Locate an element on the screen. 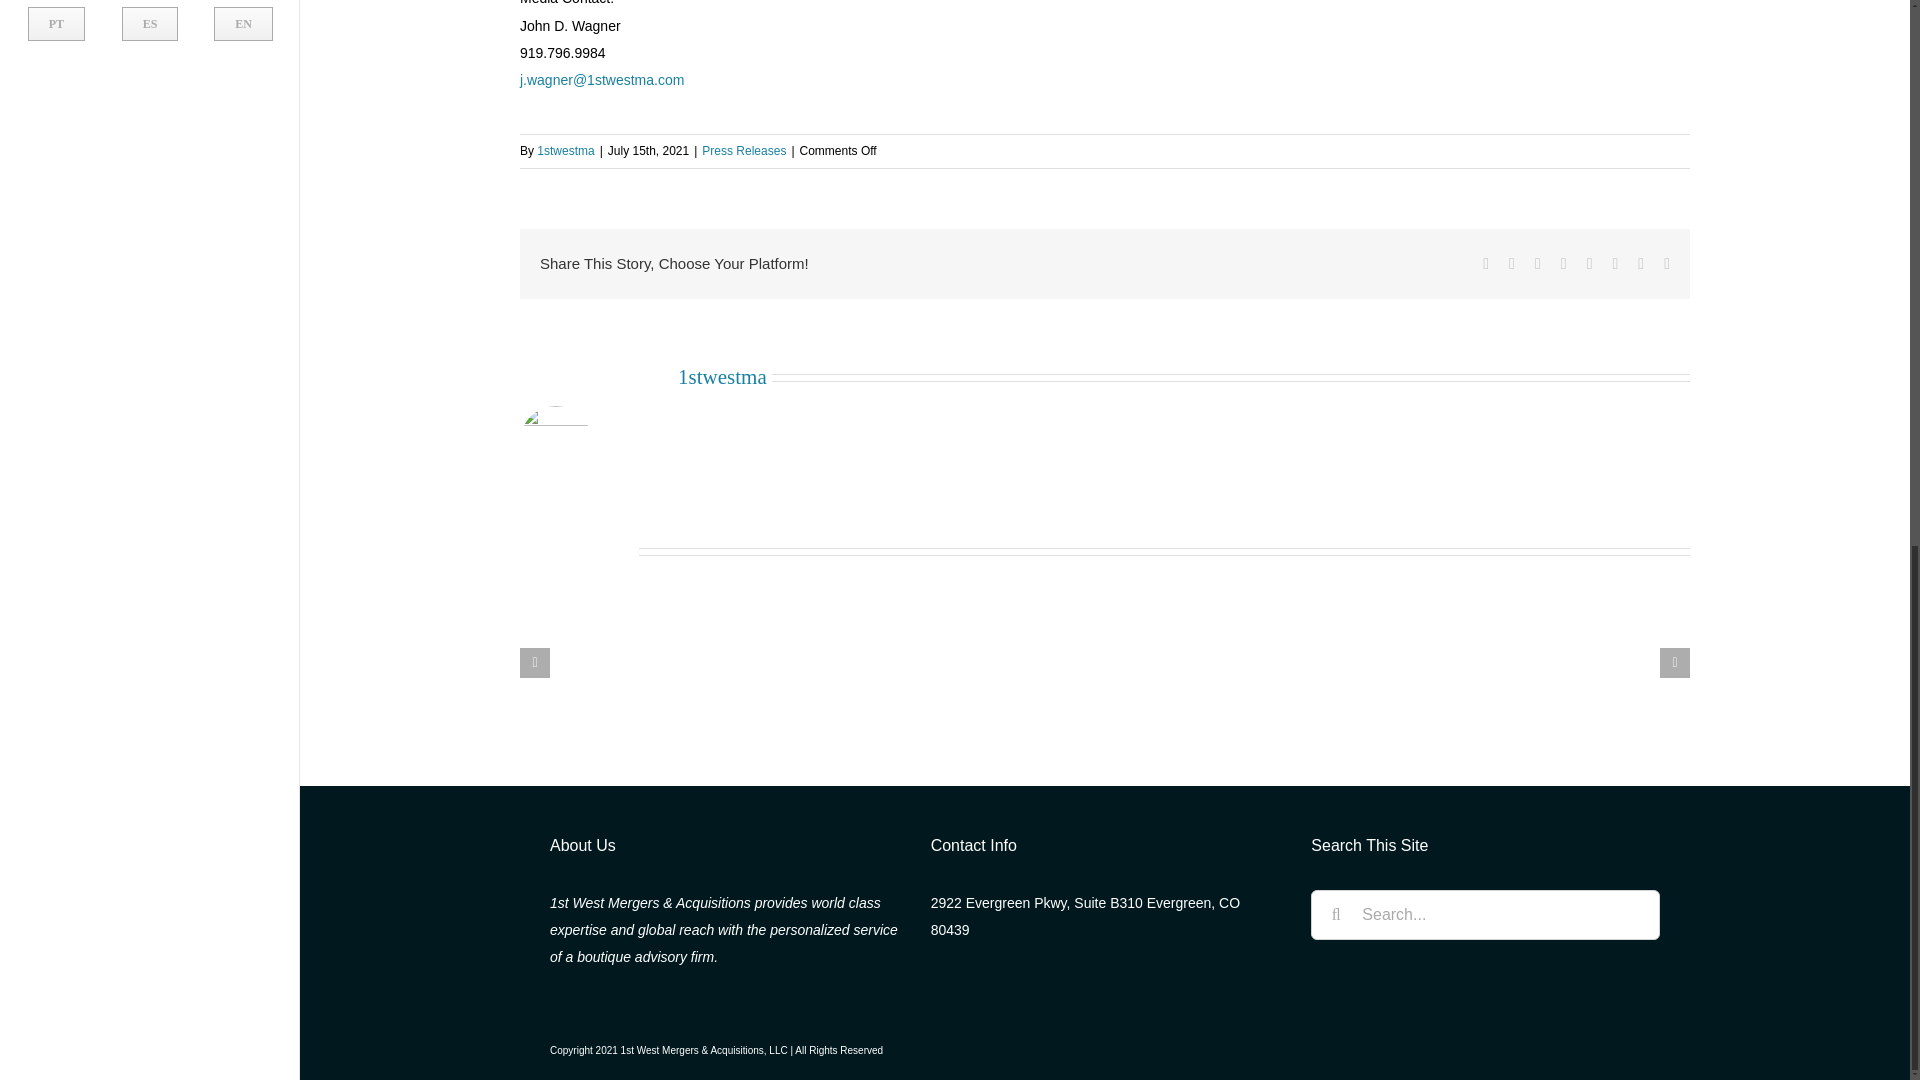 This screenshot has width=1920, height=1080. Press Releases is located at coordinates (565, 150).